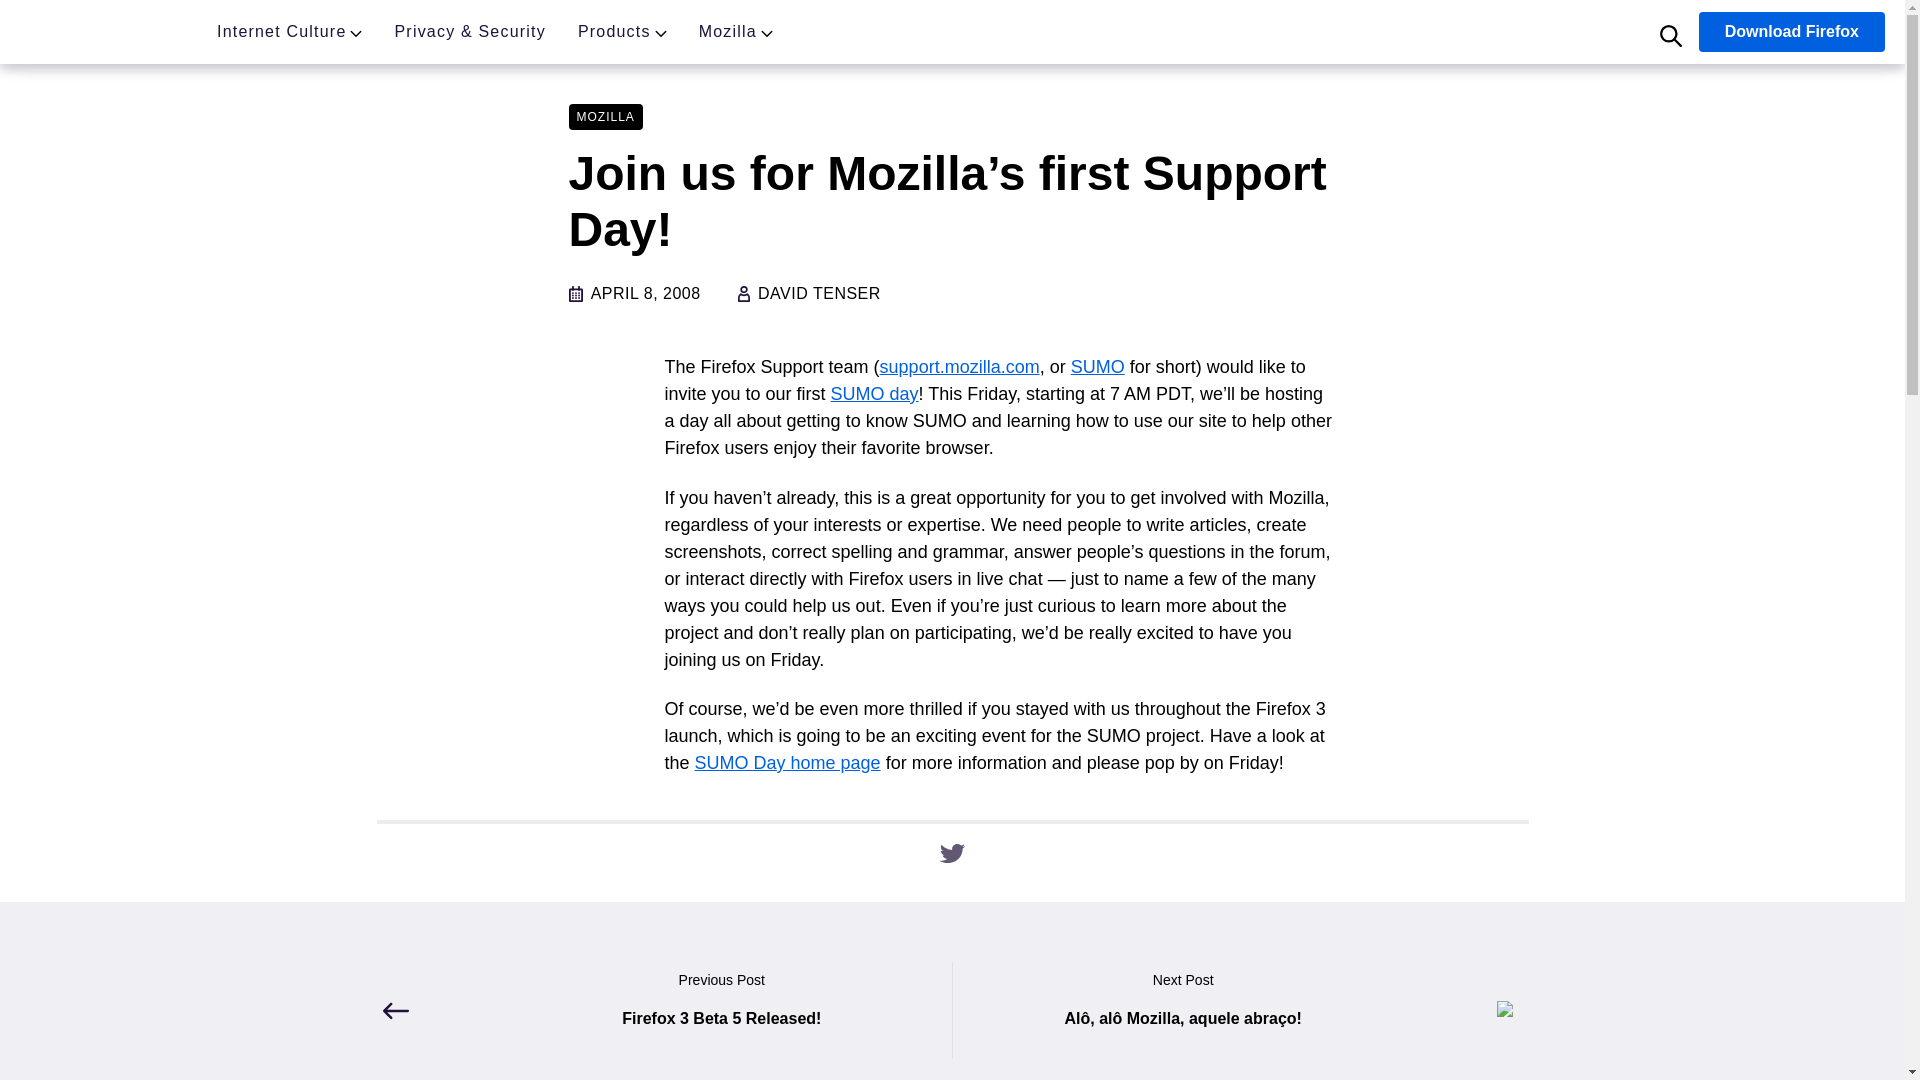 The width and height of the screenshot is (1920, 1080). What do you see at coordinates (604, 115) in the screenshot?
I see `MOZILLA` at bounding box center [604, 115].